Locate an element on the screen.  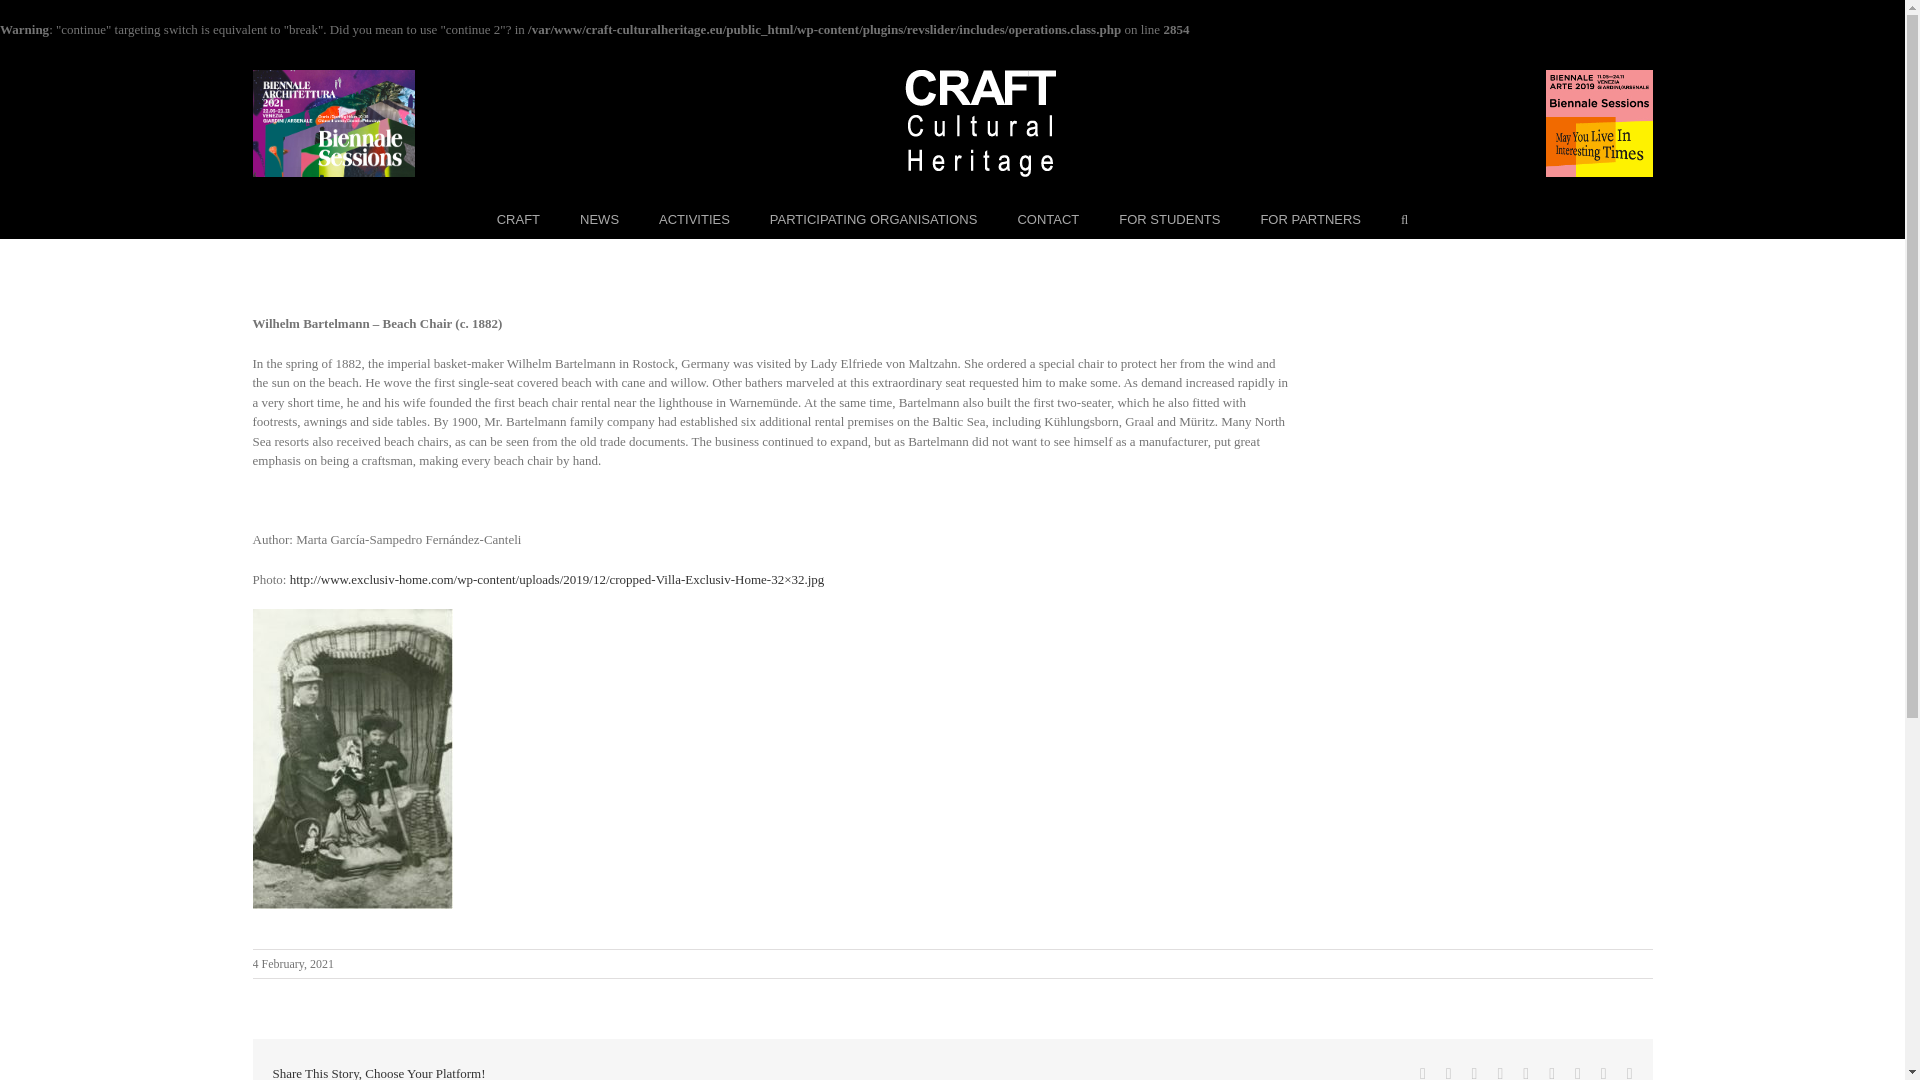
ACTIVITIES is located at coordinates (694, 217).